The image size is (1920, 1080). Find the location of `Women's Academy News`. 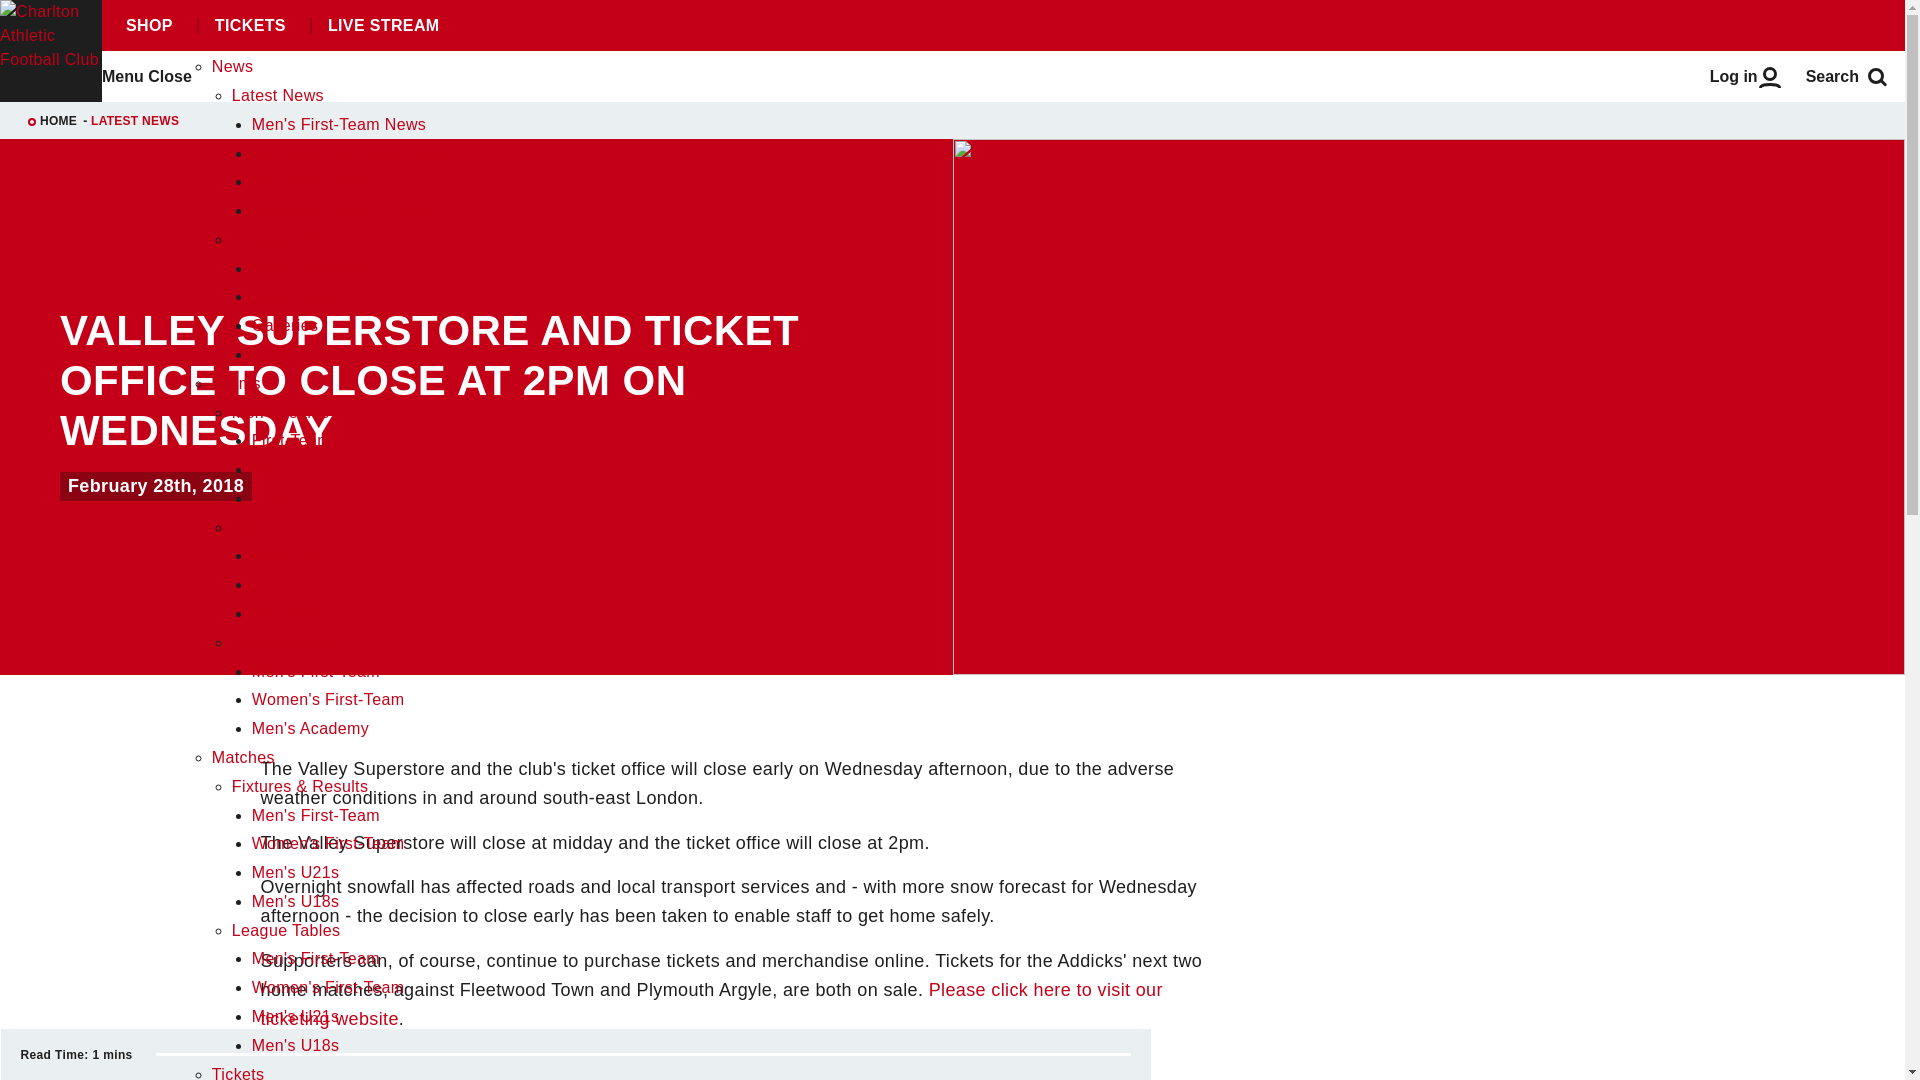

Women's Academy News is located at coordinates (345, 210).